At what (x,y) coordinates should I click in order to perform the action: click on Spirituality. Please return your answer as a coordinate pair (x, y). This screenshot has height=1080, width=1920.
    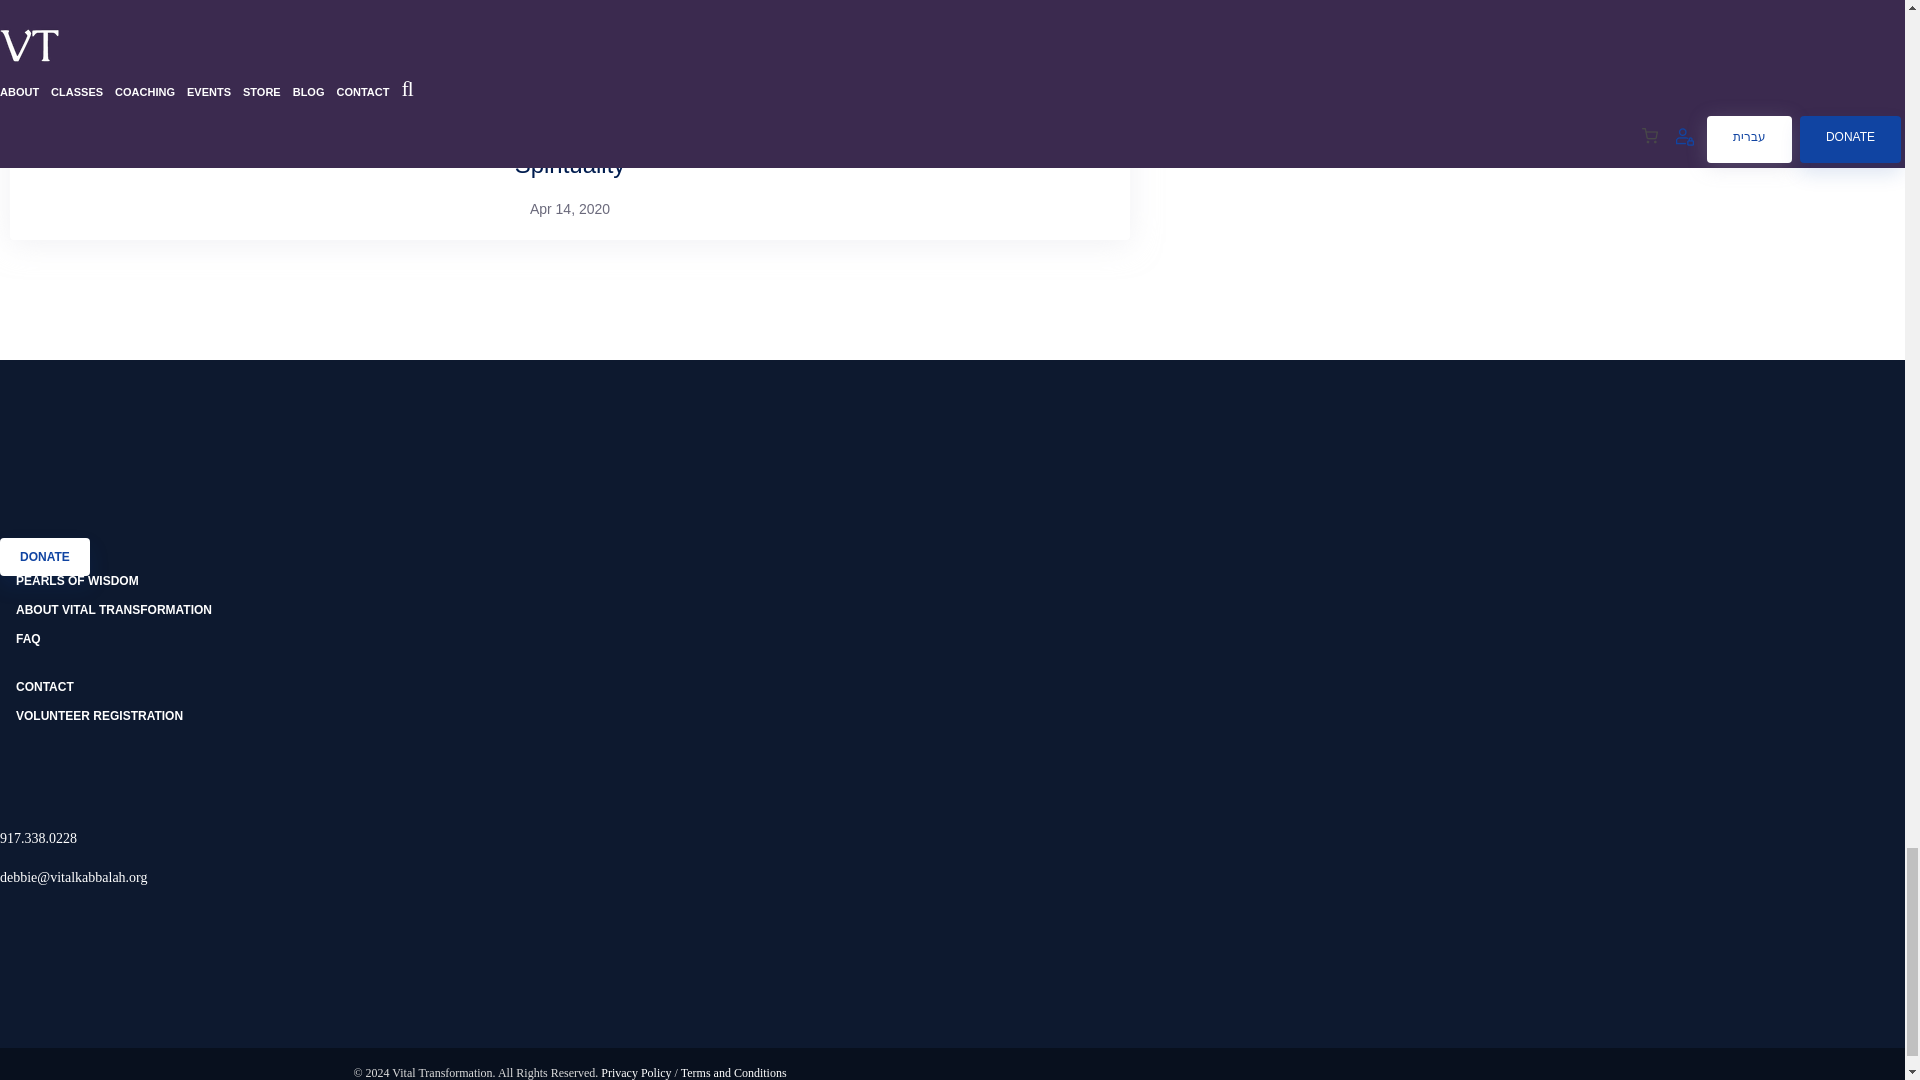
    Looking at the image, I should click on (570, 164).